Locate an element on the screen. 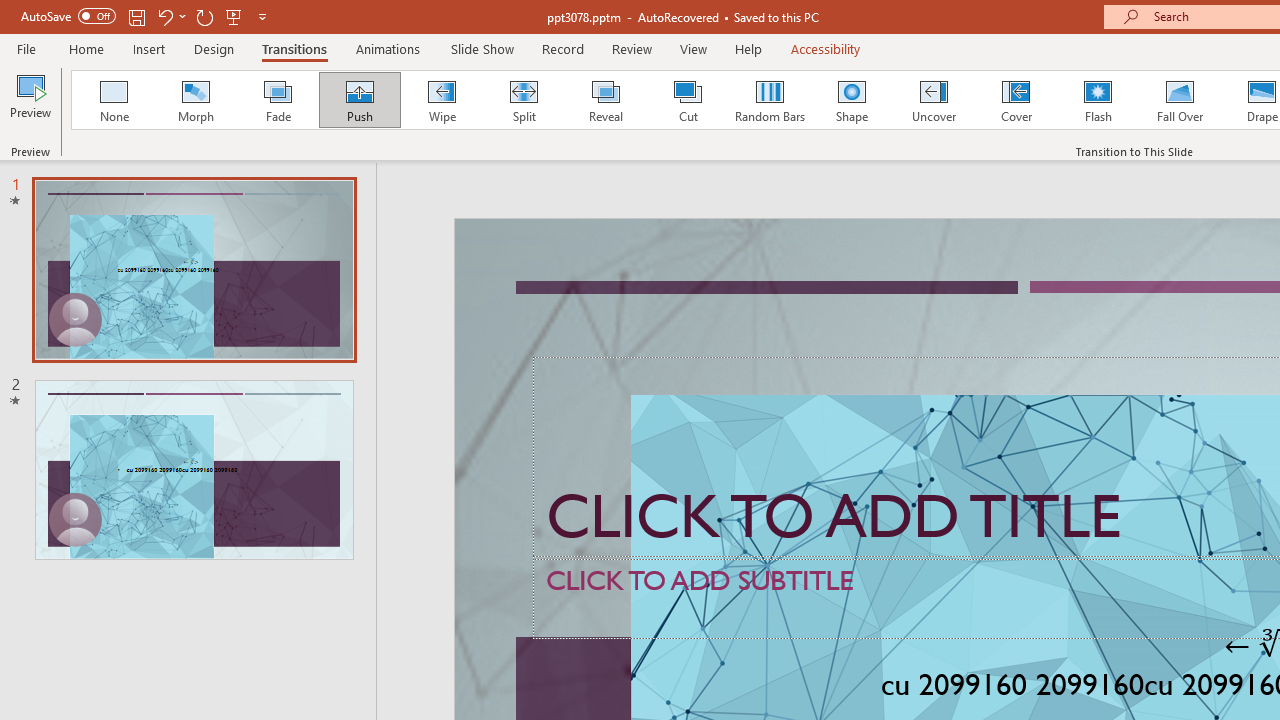 The width and height of the screenshot is (1280, 720). Push is located at coordinates (359, 100).